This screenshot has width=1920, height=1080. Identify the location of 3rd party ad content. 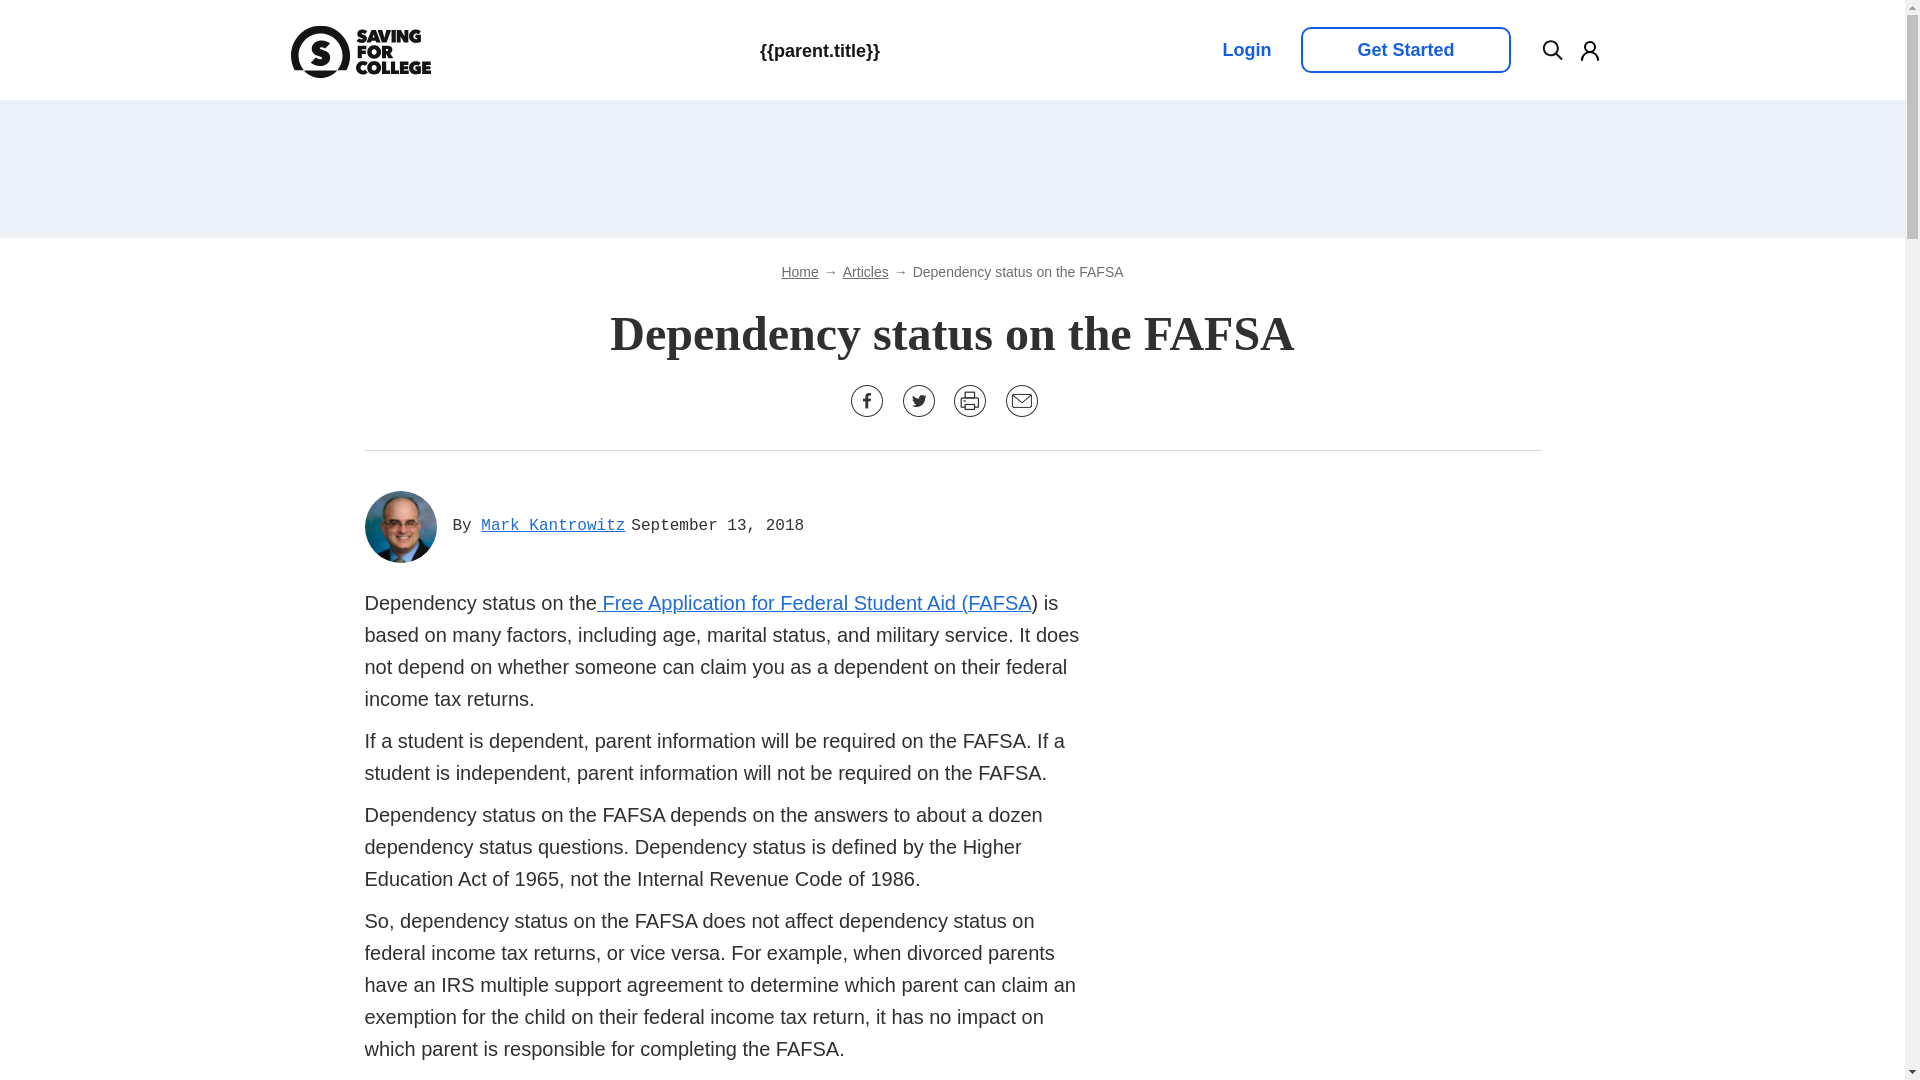
(951, 168).